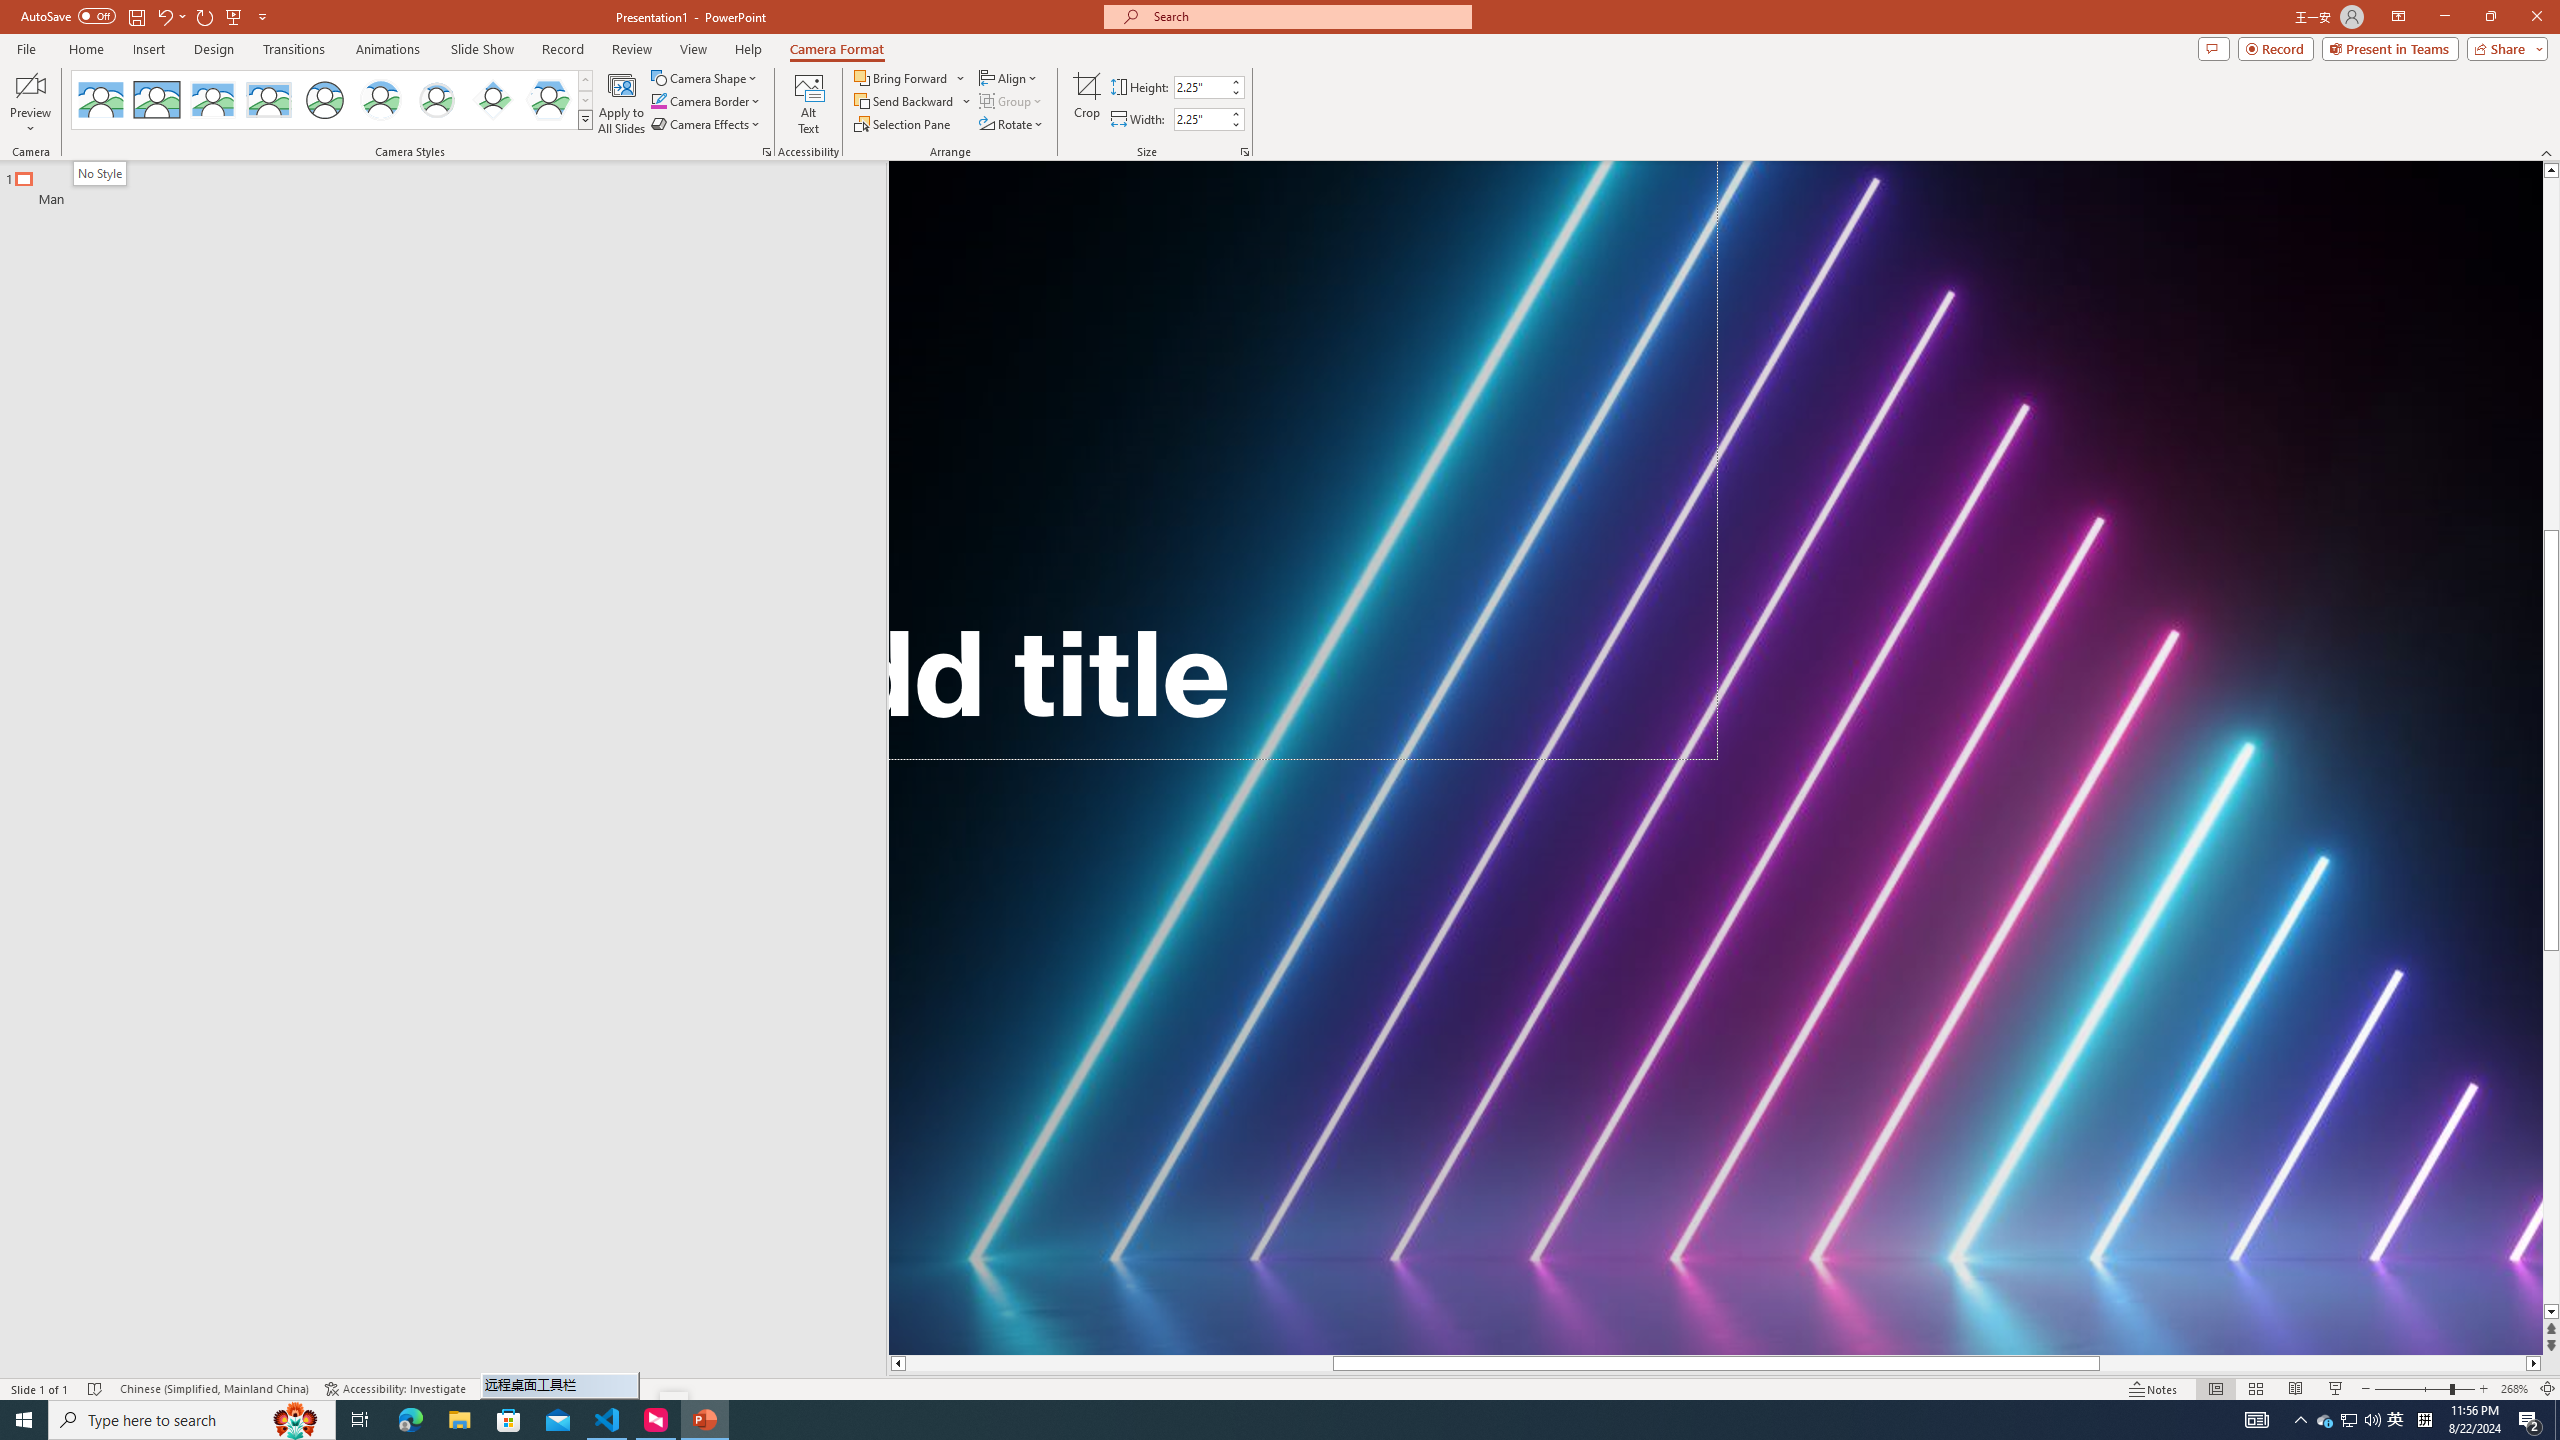 The image size is (2560, 1440). Describe the element at coordinates (658, 100) in the screenshot. I see `Camera Border Blue, Accent 1` at that location.